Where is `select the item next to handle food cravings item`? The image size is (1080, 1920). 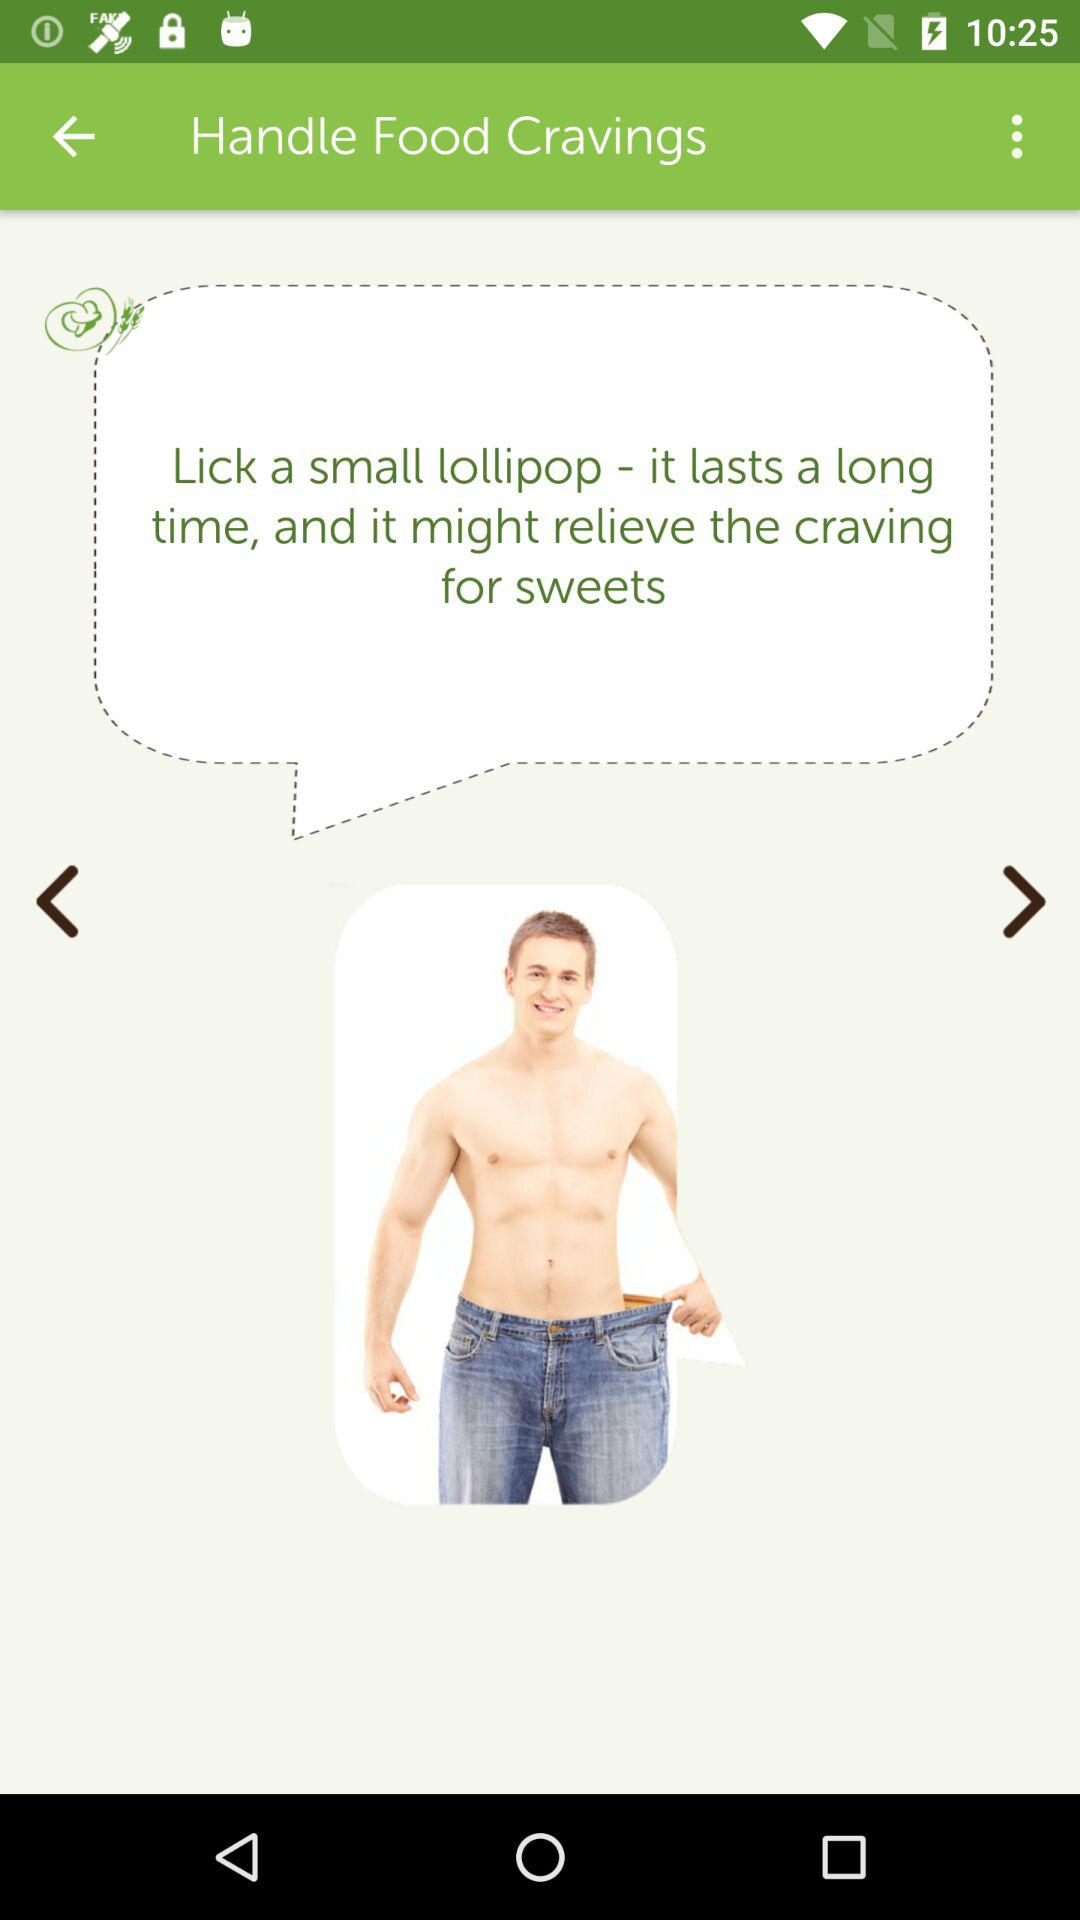
select the item next to handle food cravings item is located at coordinates (73, 136).